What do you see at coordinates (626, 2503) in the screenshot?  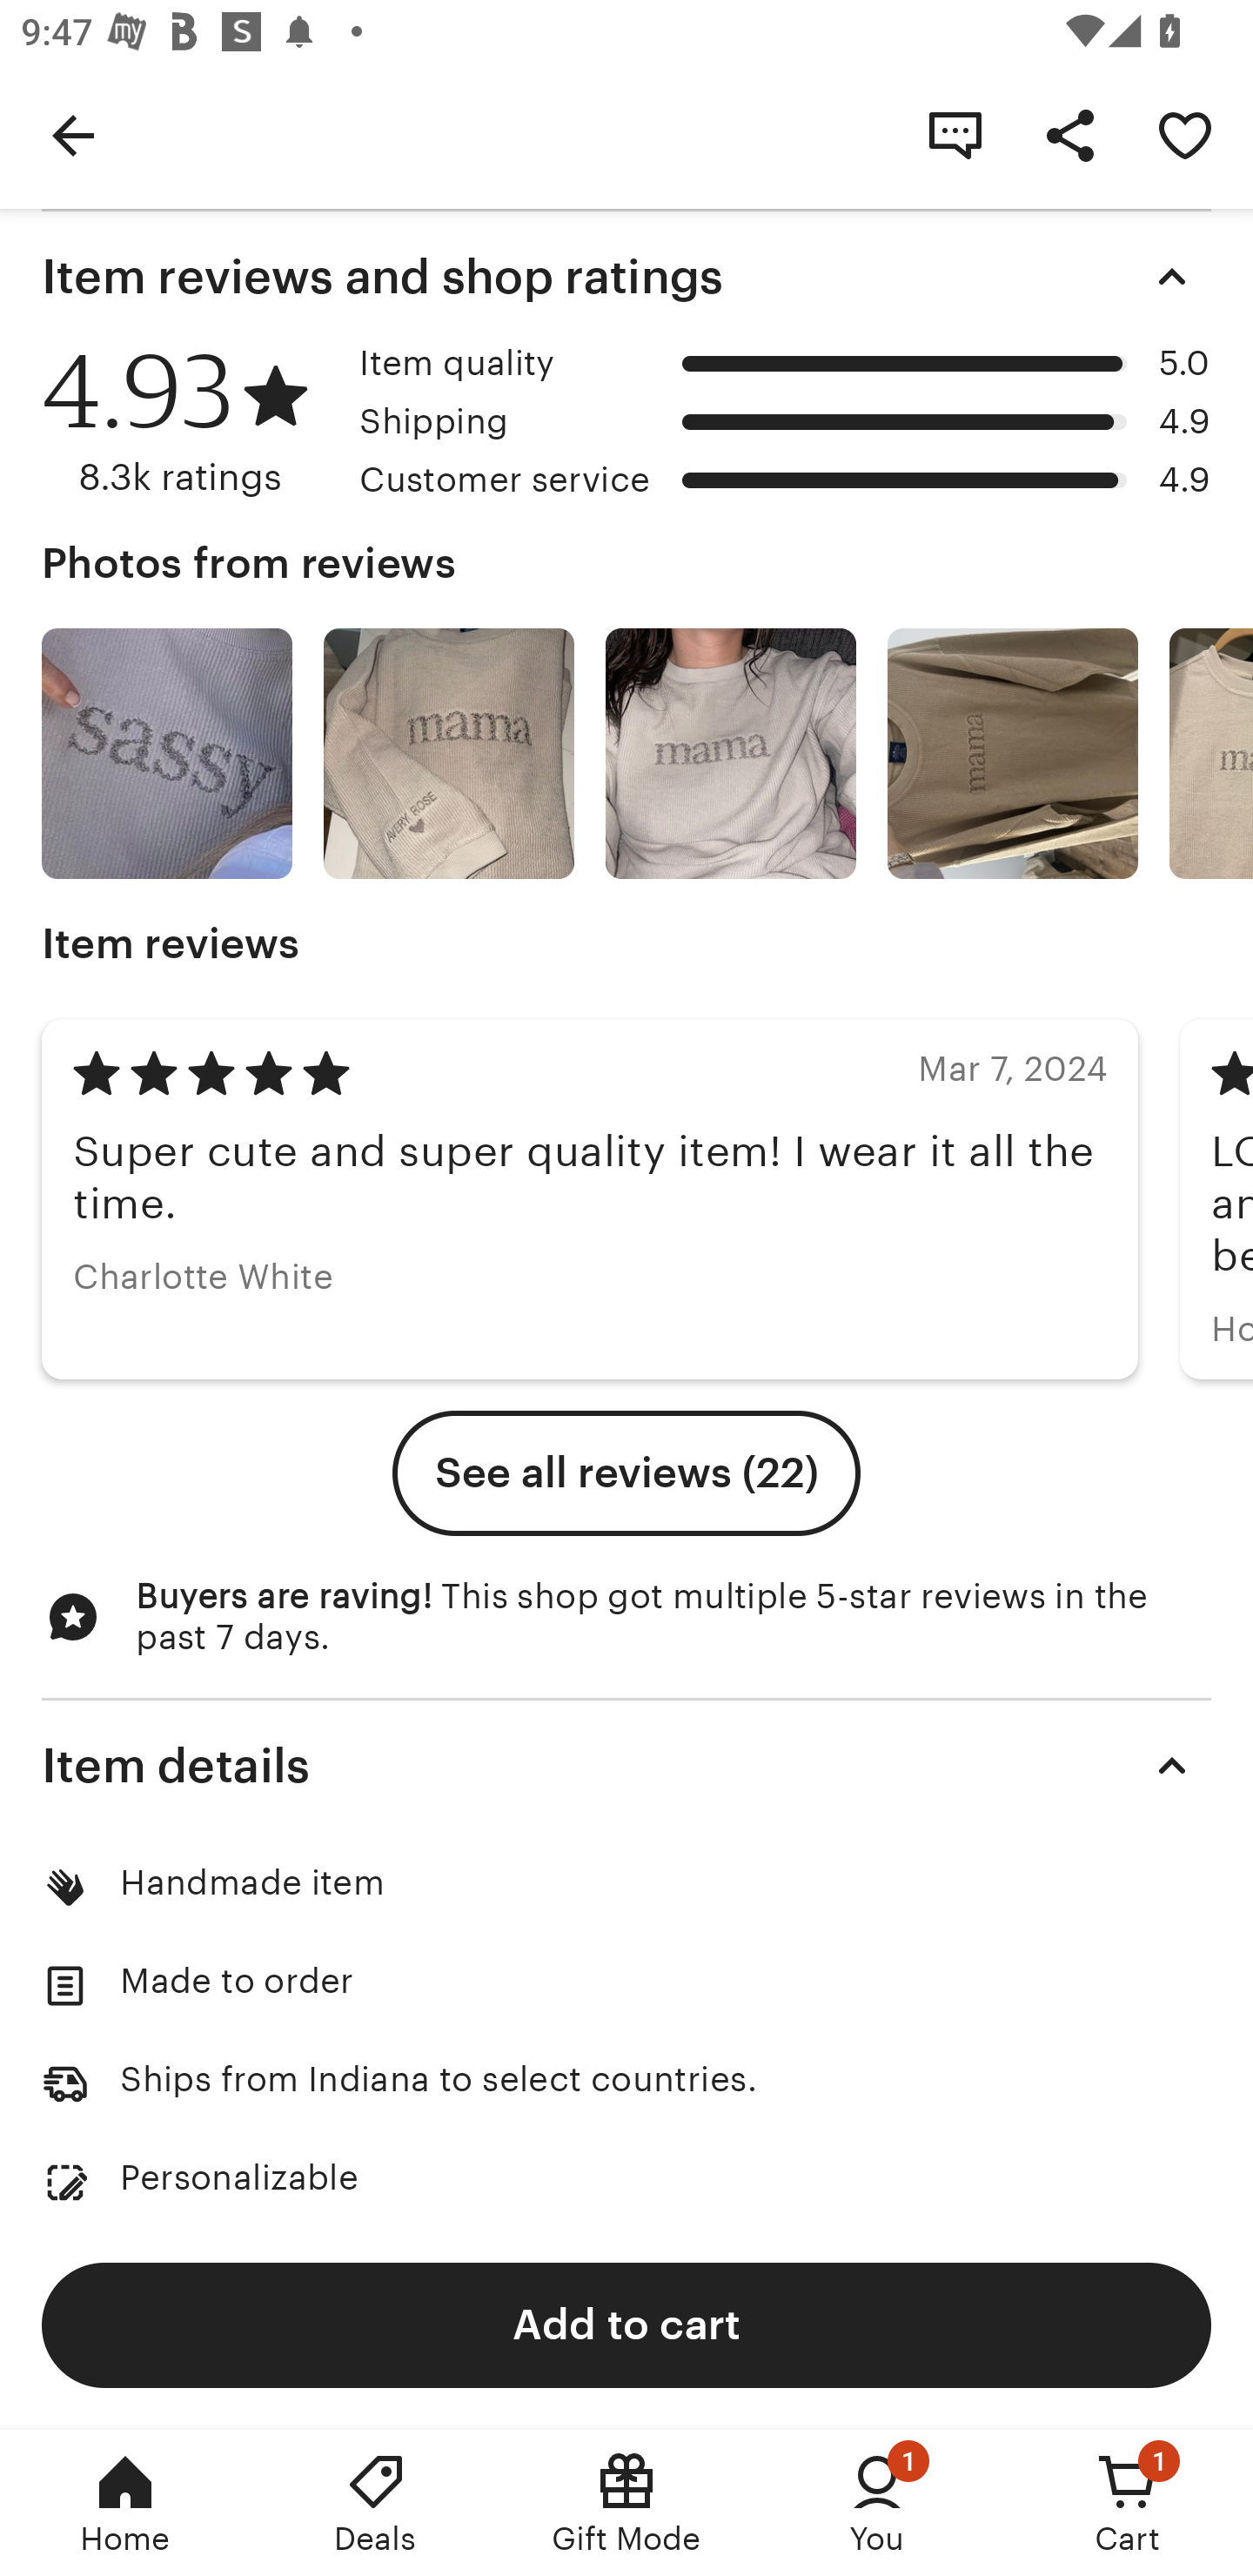 I see `Gift Mode` at bounding box center [626, 2503].